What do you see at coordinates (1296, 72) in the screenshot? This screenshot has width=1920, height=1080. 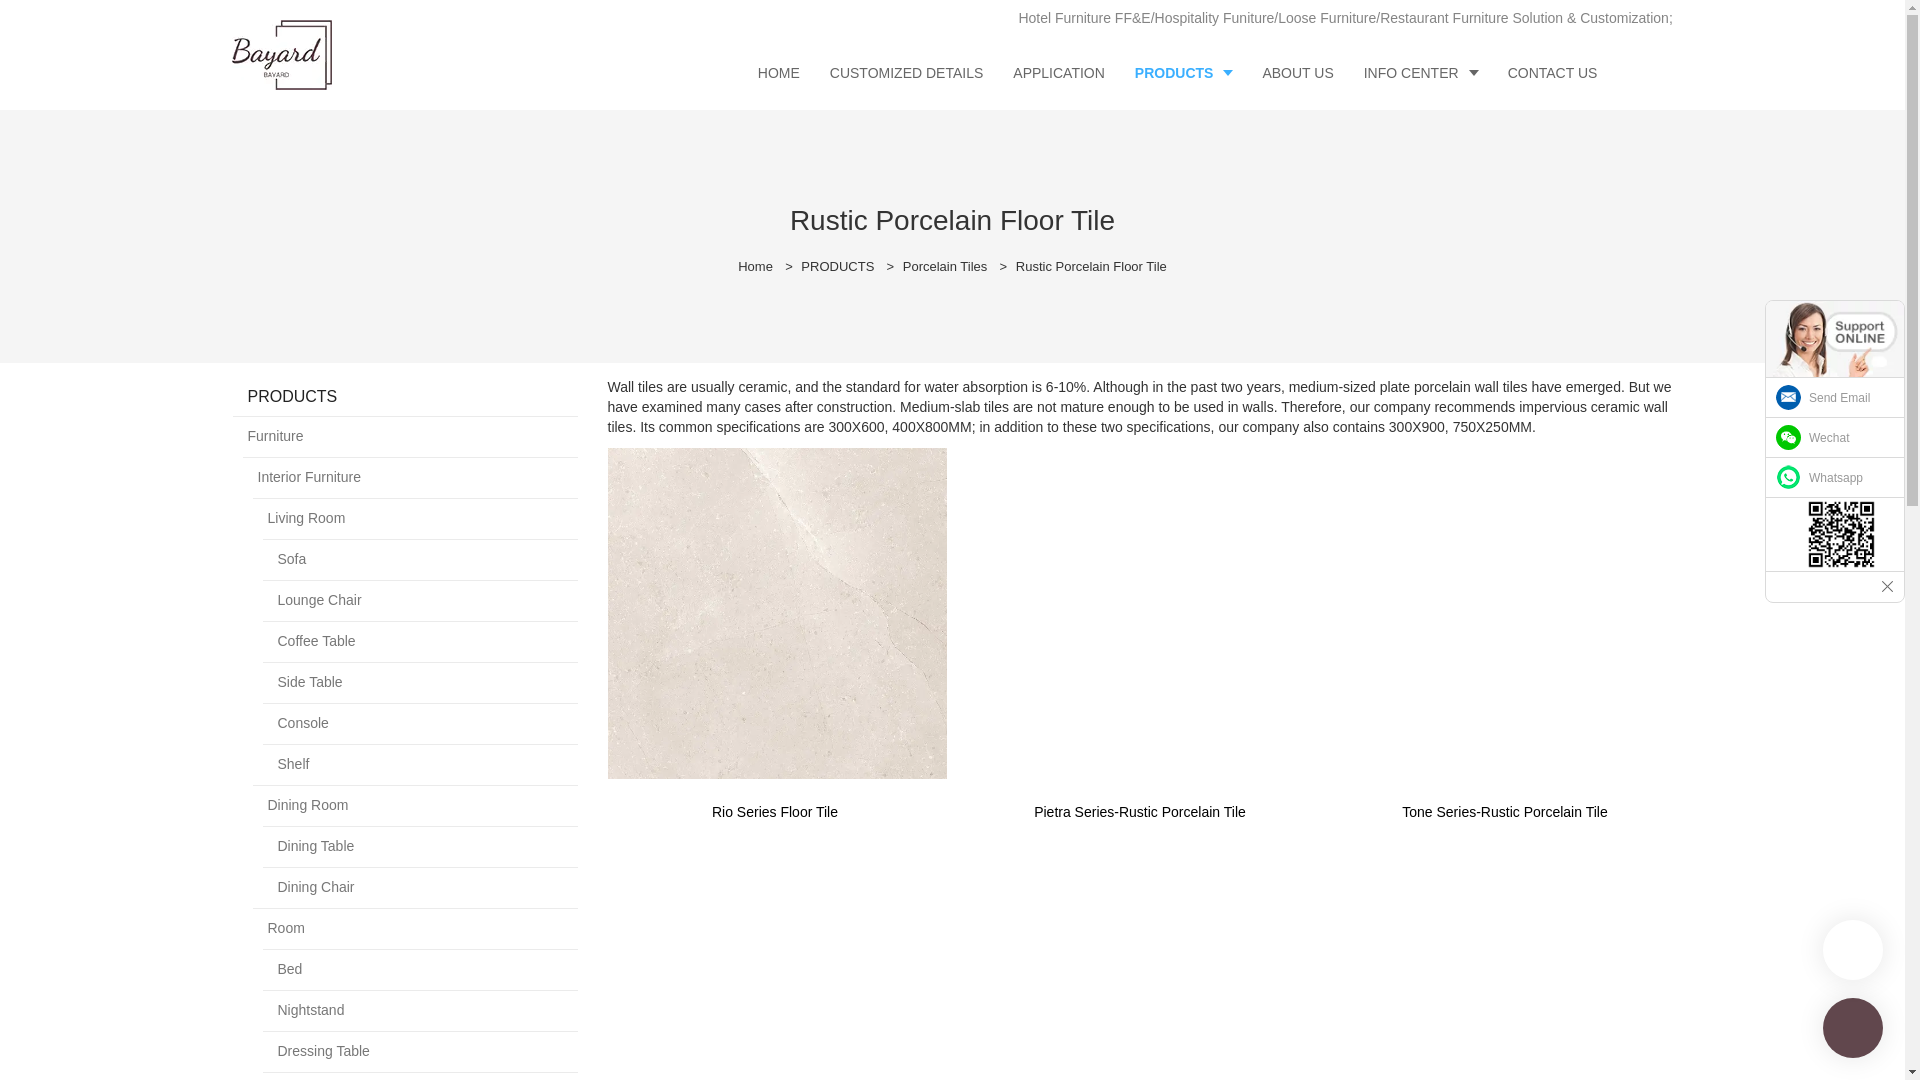 I see `ABOUT US` at bounding box center [1296, 72].